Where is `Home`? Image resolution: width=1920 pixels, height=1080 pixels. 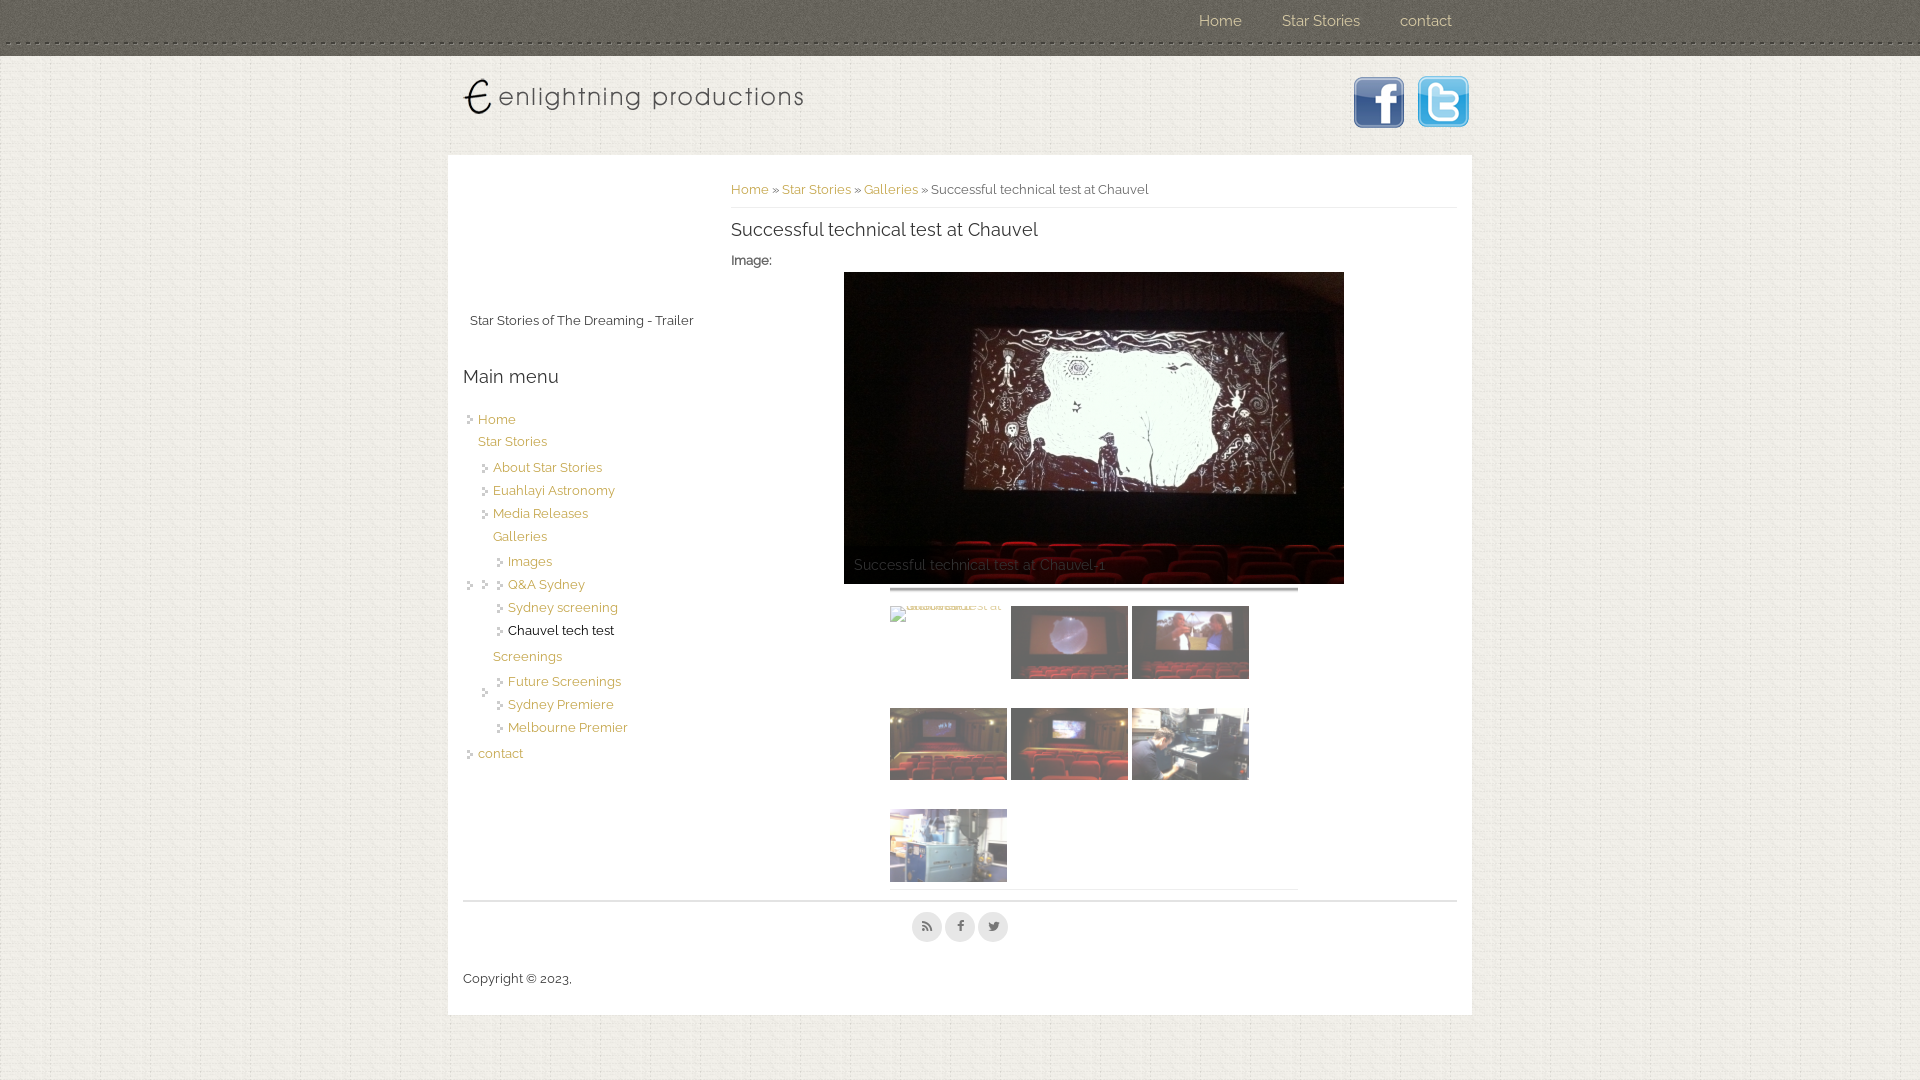
Home is located at coordinates (1220, 22).